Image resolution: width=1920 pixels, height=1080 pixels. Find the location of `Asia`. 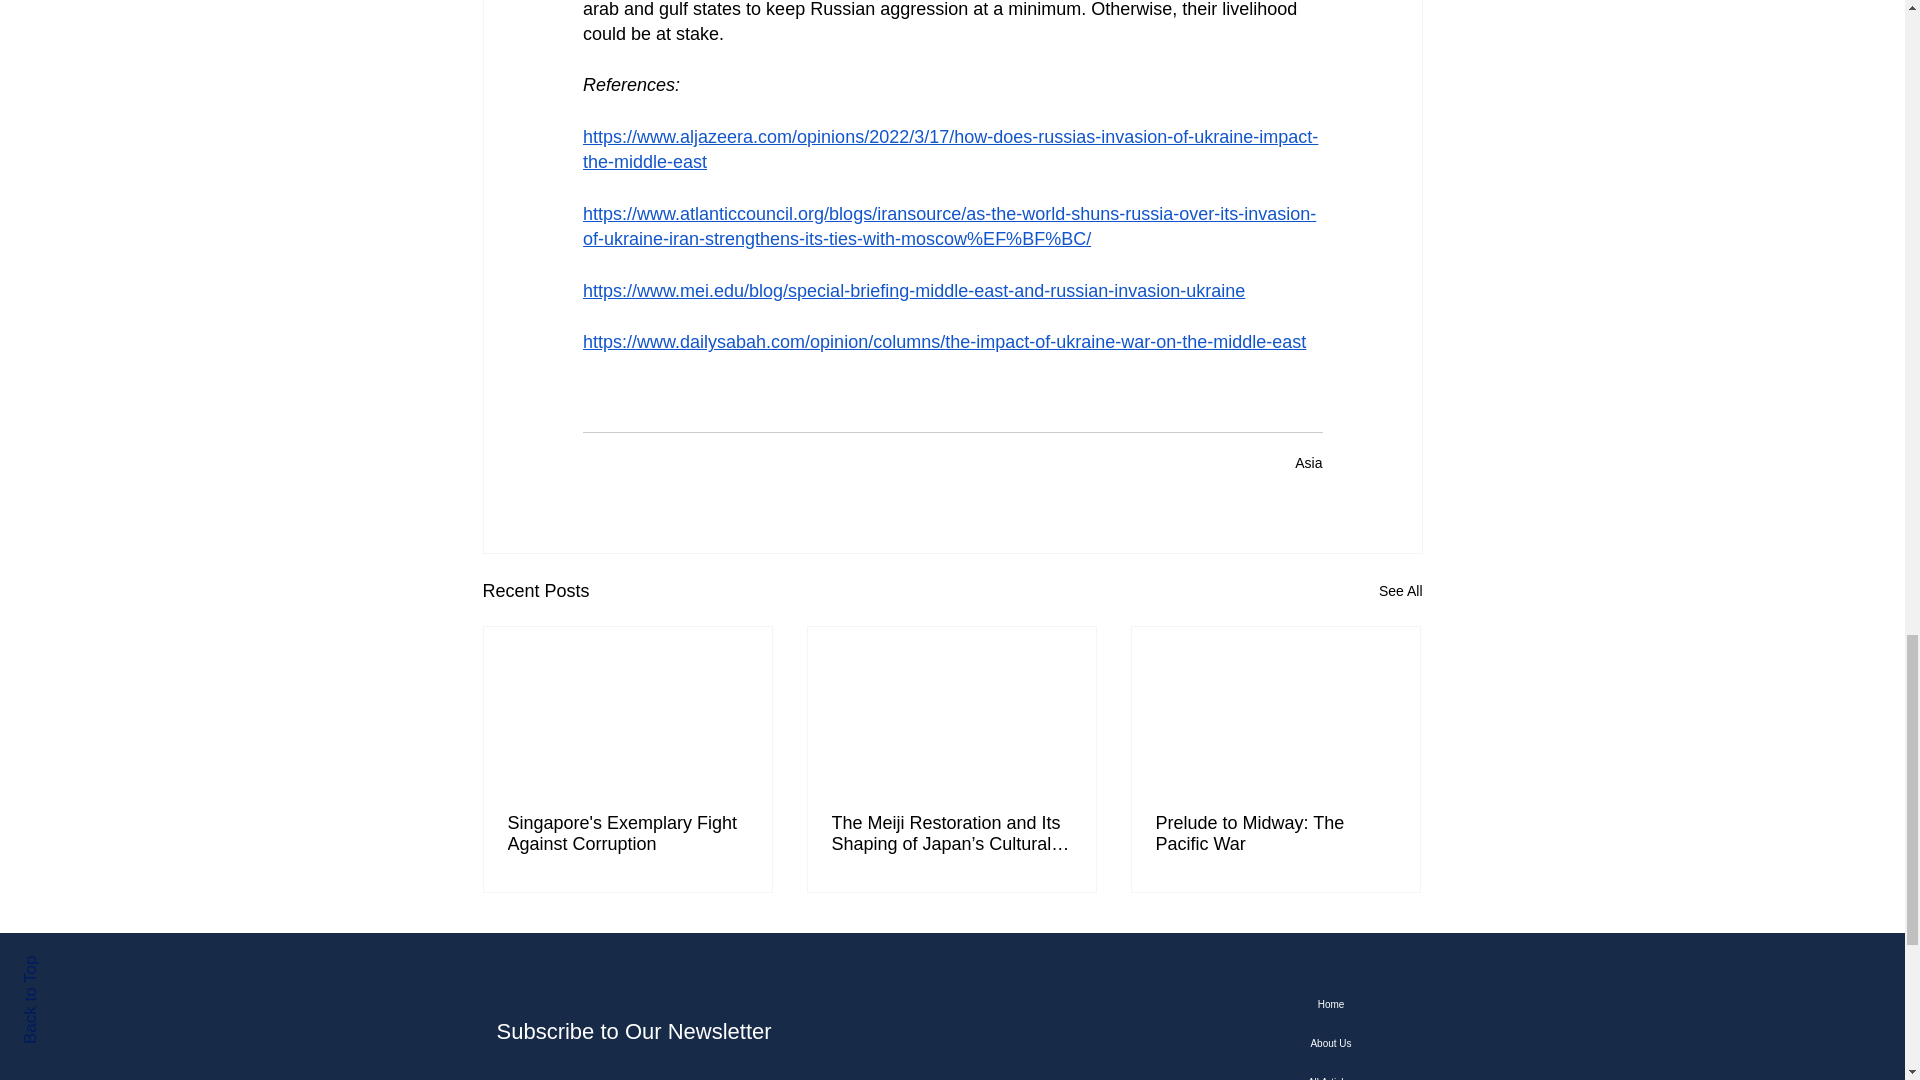

Asia is located at coordinates (1308, 462).